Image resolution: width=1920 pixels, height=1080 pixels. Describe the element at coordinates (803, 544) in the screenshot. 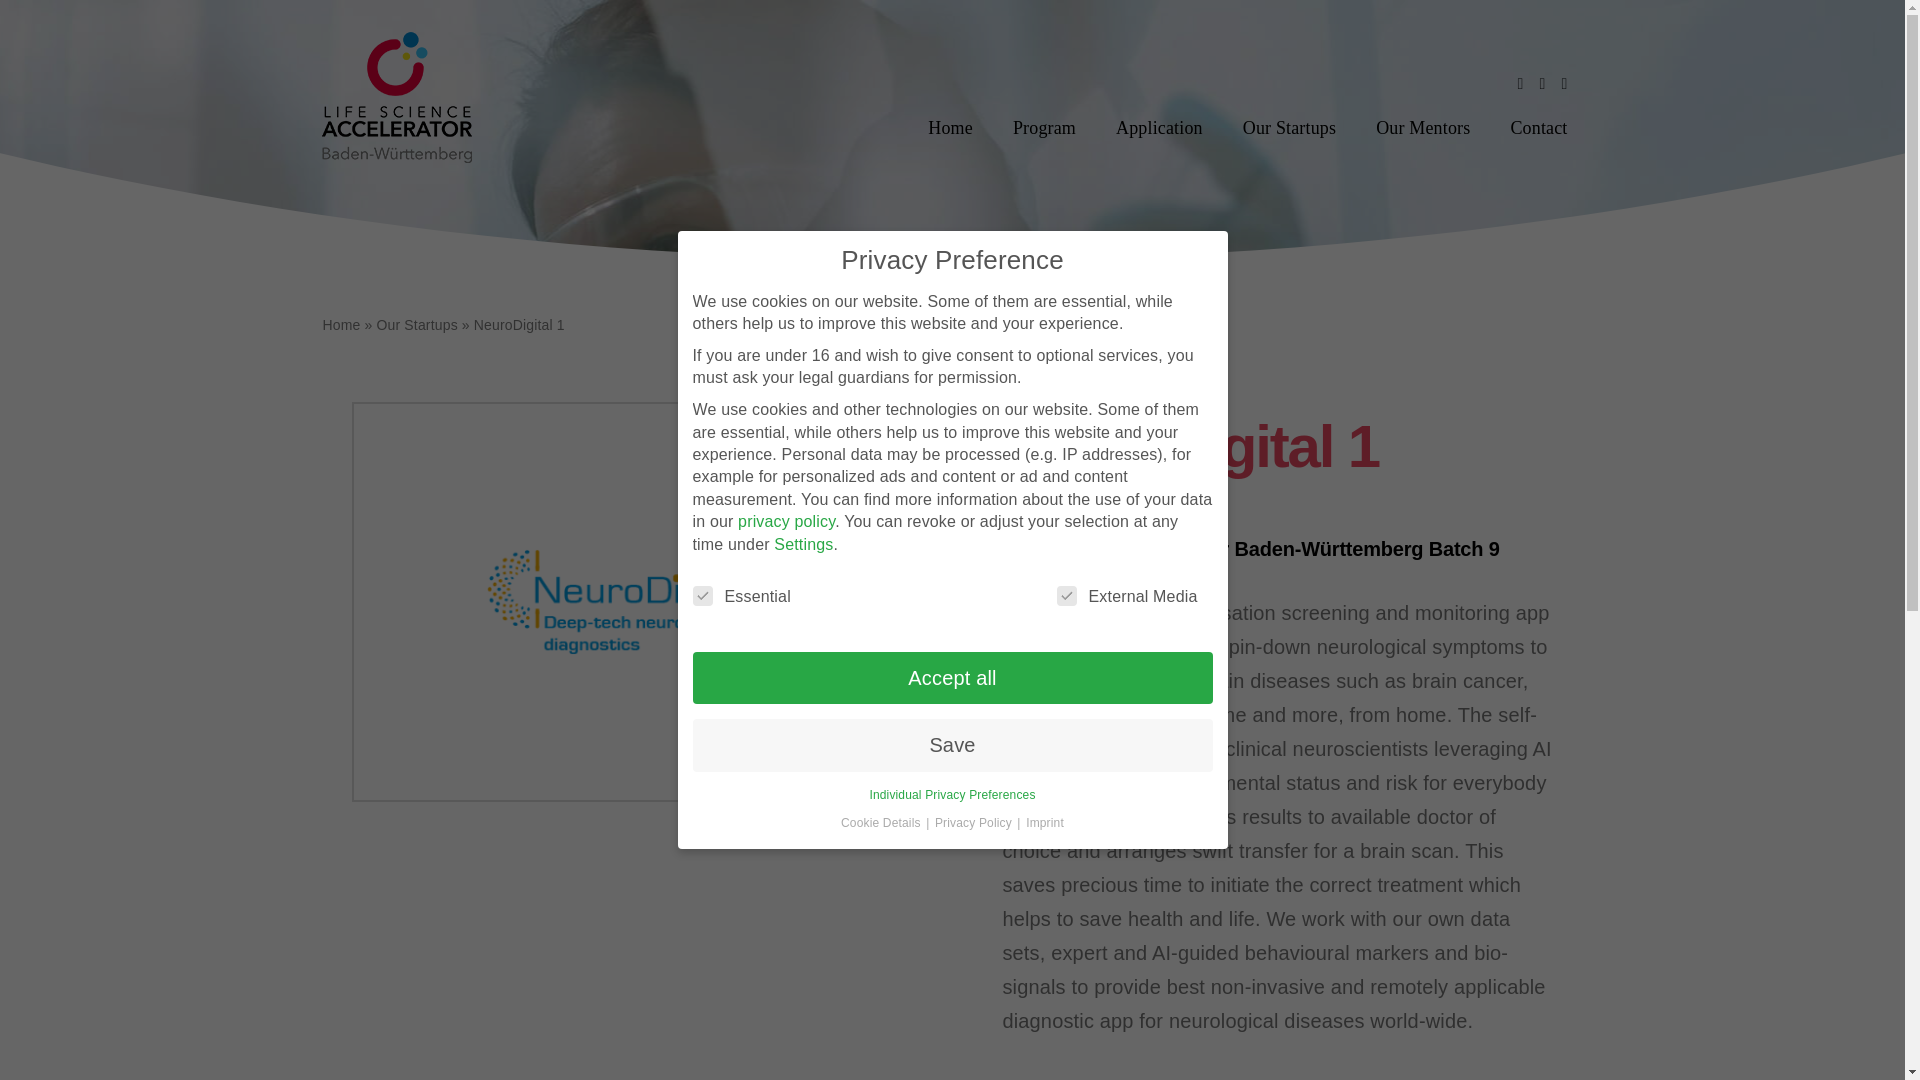

I see `Settings` at that location.